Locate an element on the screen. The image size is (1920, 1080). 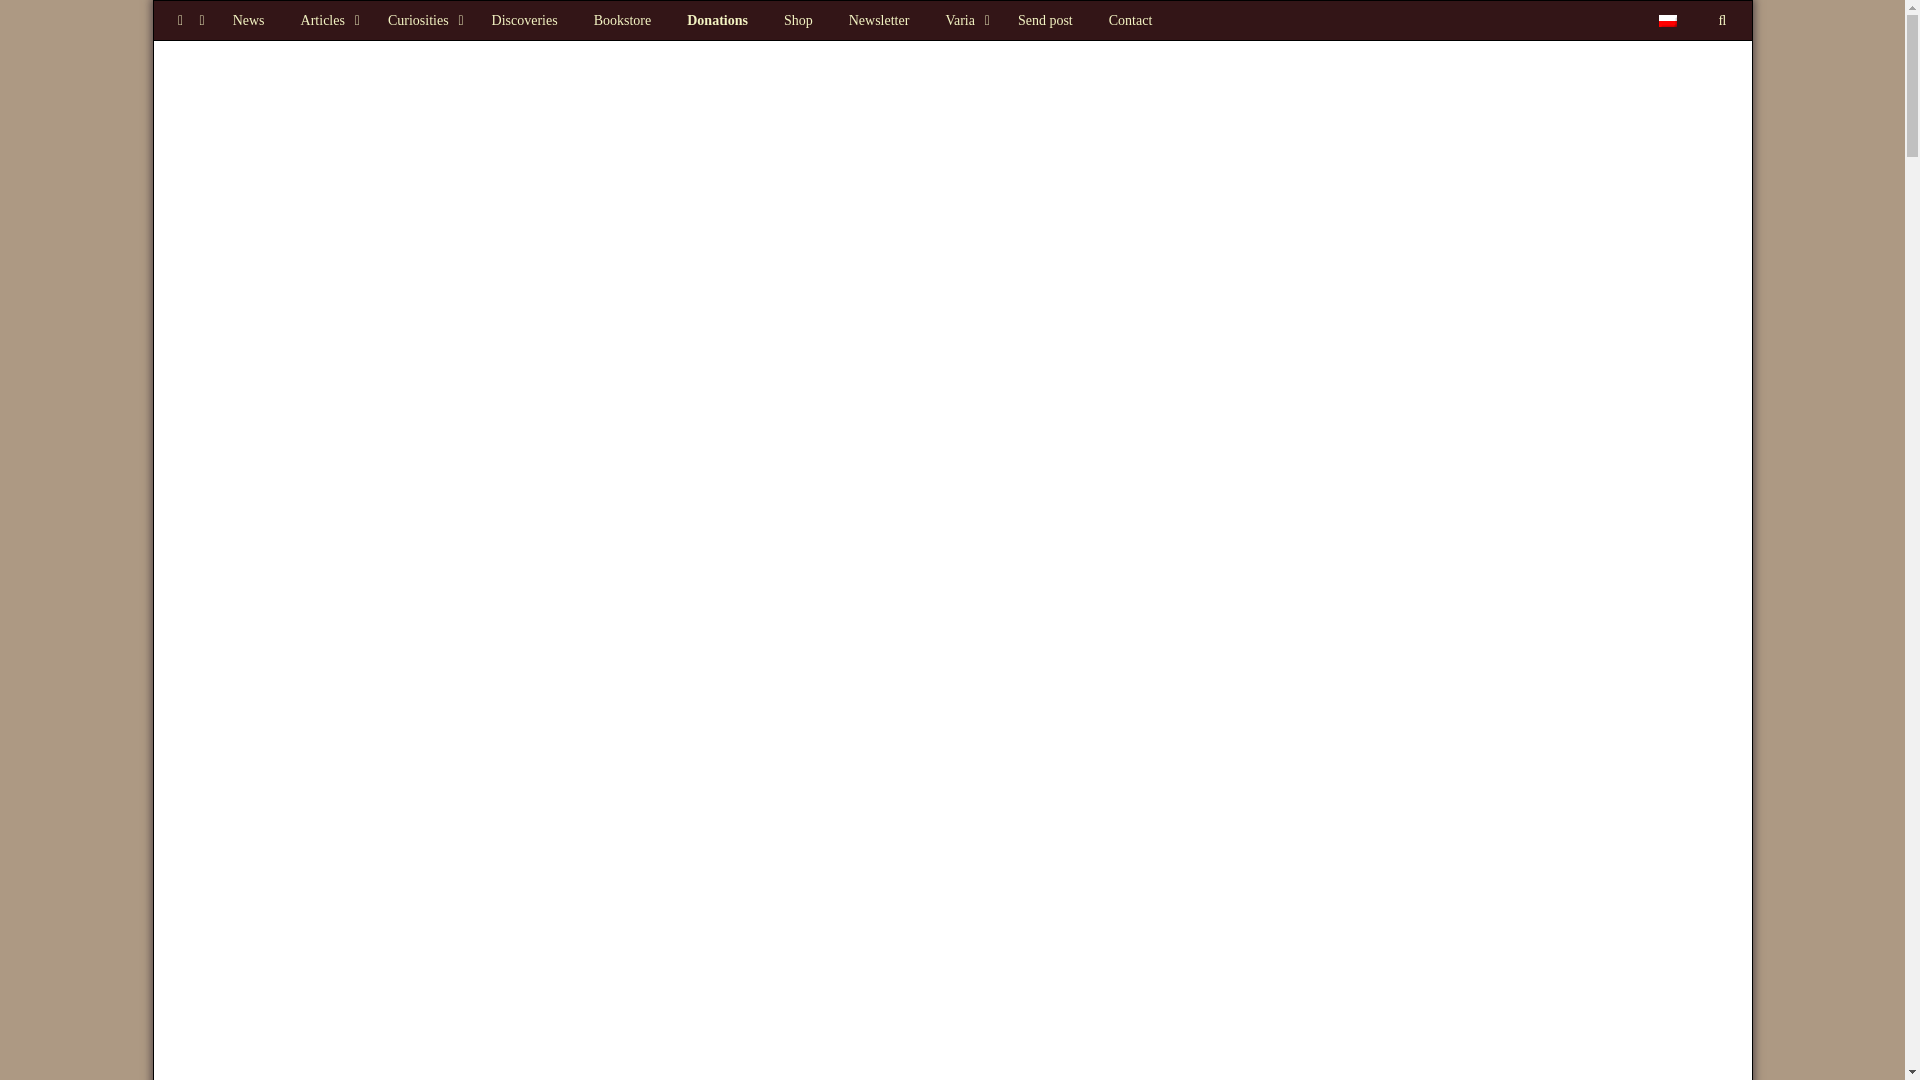
Main page is located at coordinates (248, 20).